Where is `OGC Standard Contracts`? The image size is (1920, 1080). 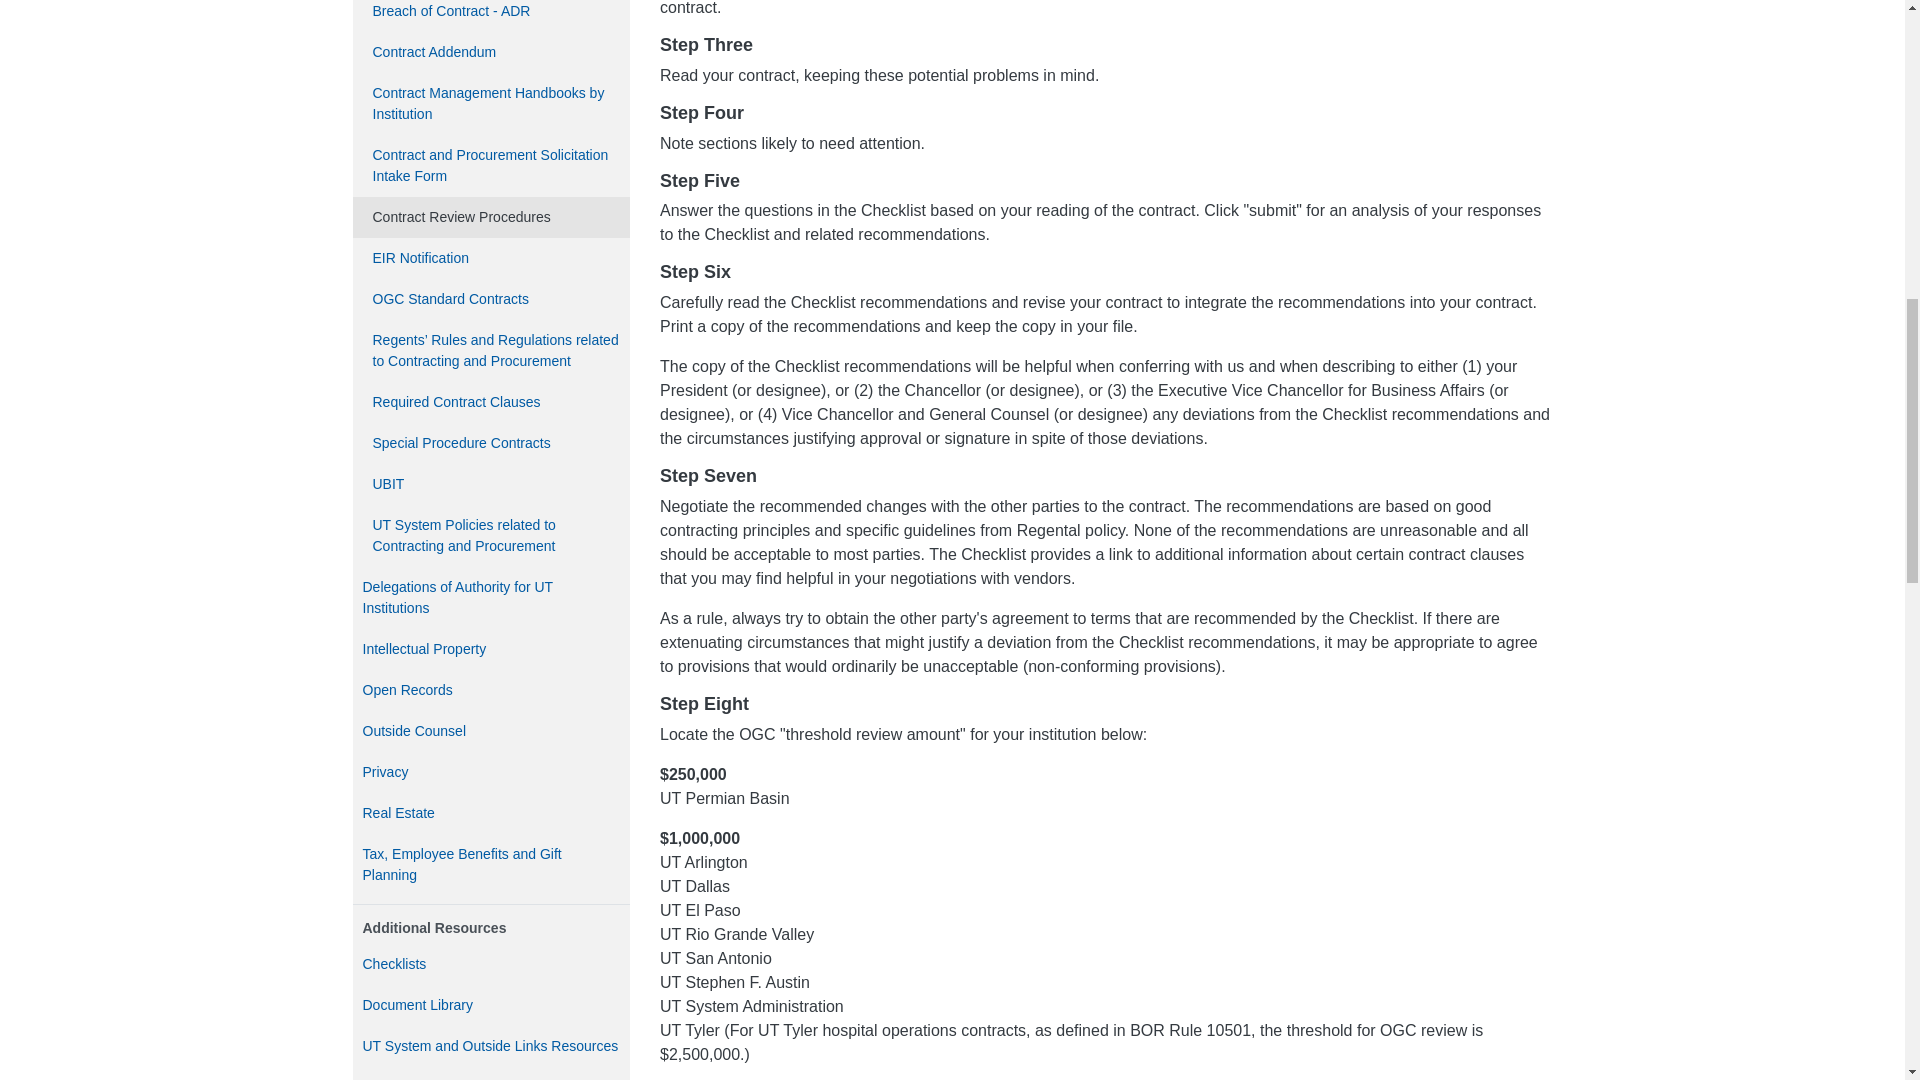
OGC Standard Contracts is located at coordinates (490, 298).